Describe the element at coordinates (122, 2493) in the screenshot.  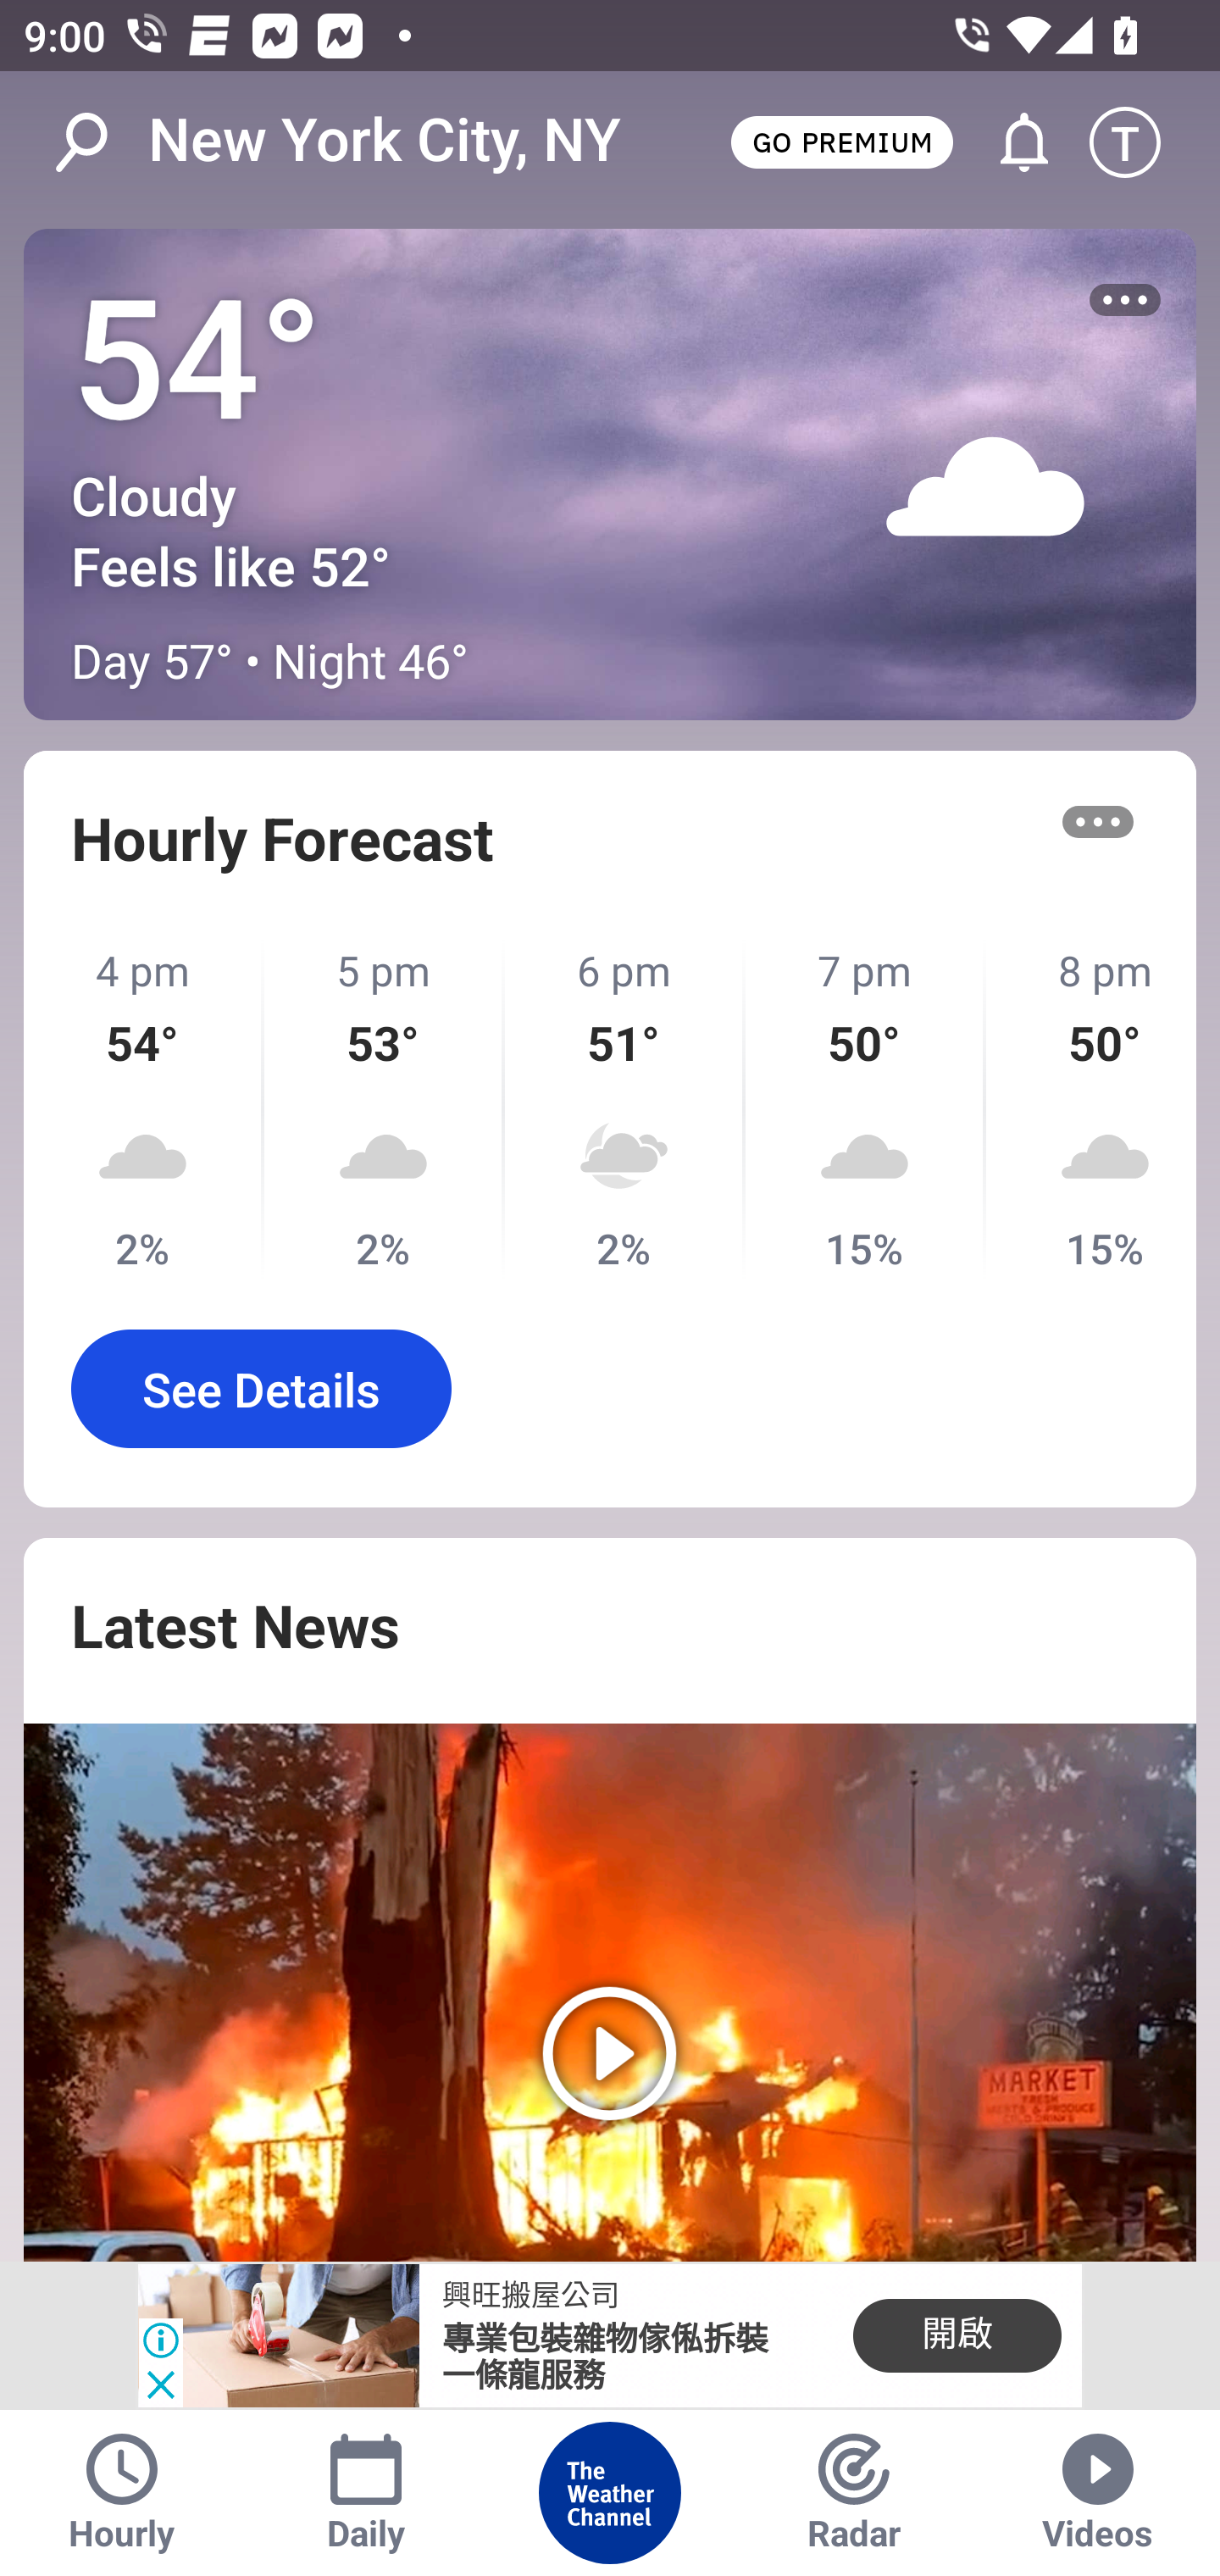
I see `Hourly Tab Hourly` at that location.